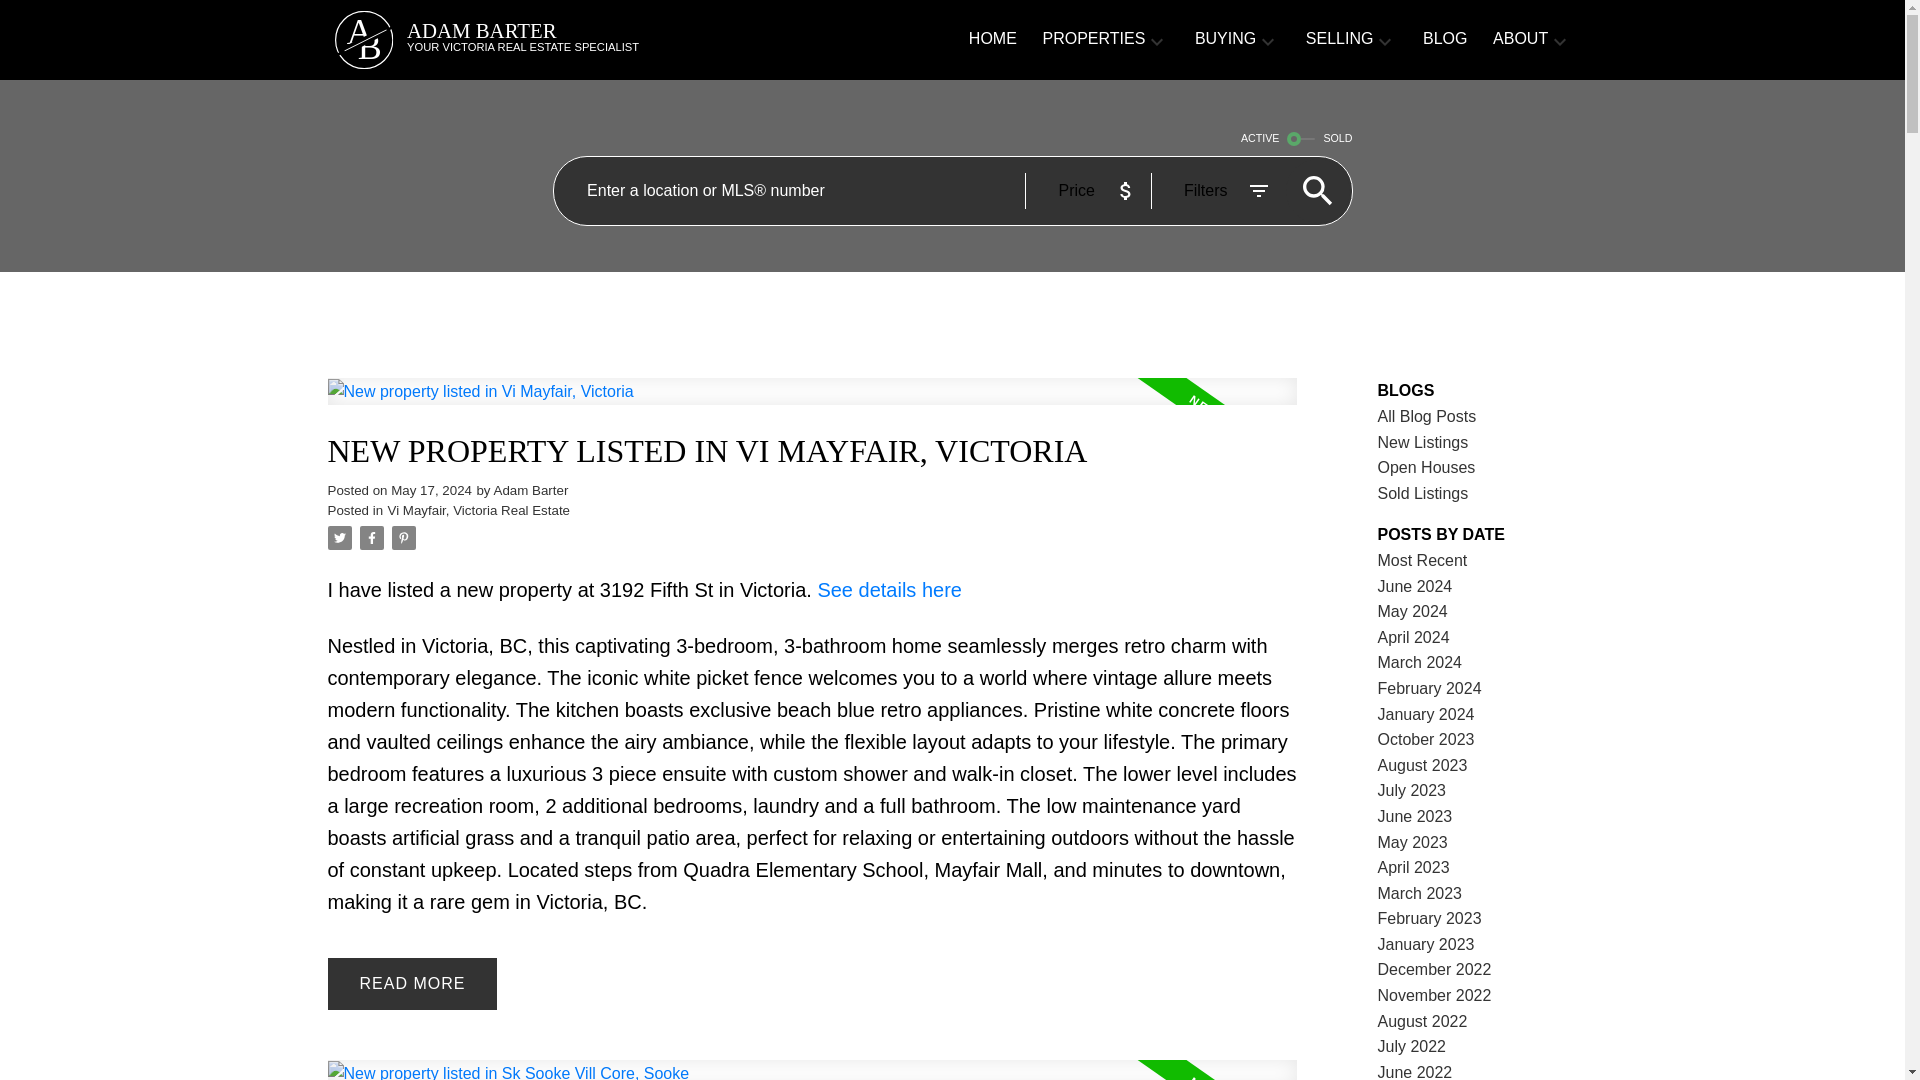 The width and height of the screenshot is (1920, 1080). What do you see at coordinates (1224, 40) in the screenshot?
I see `See details here` at bounding box center [1224, 40].